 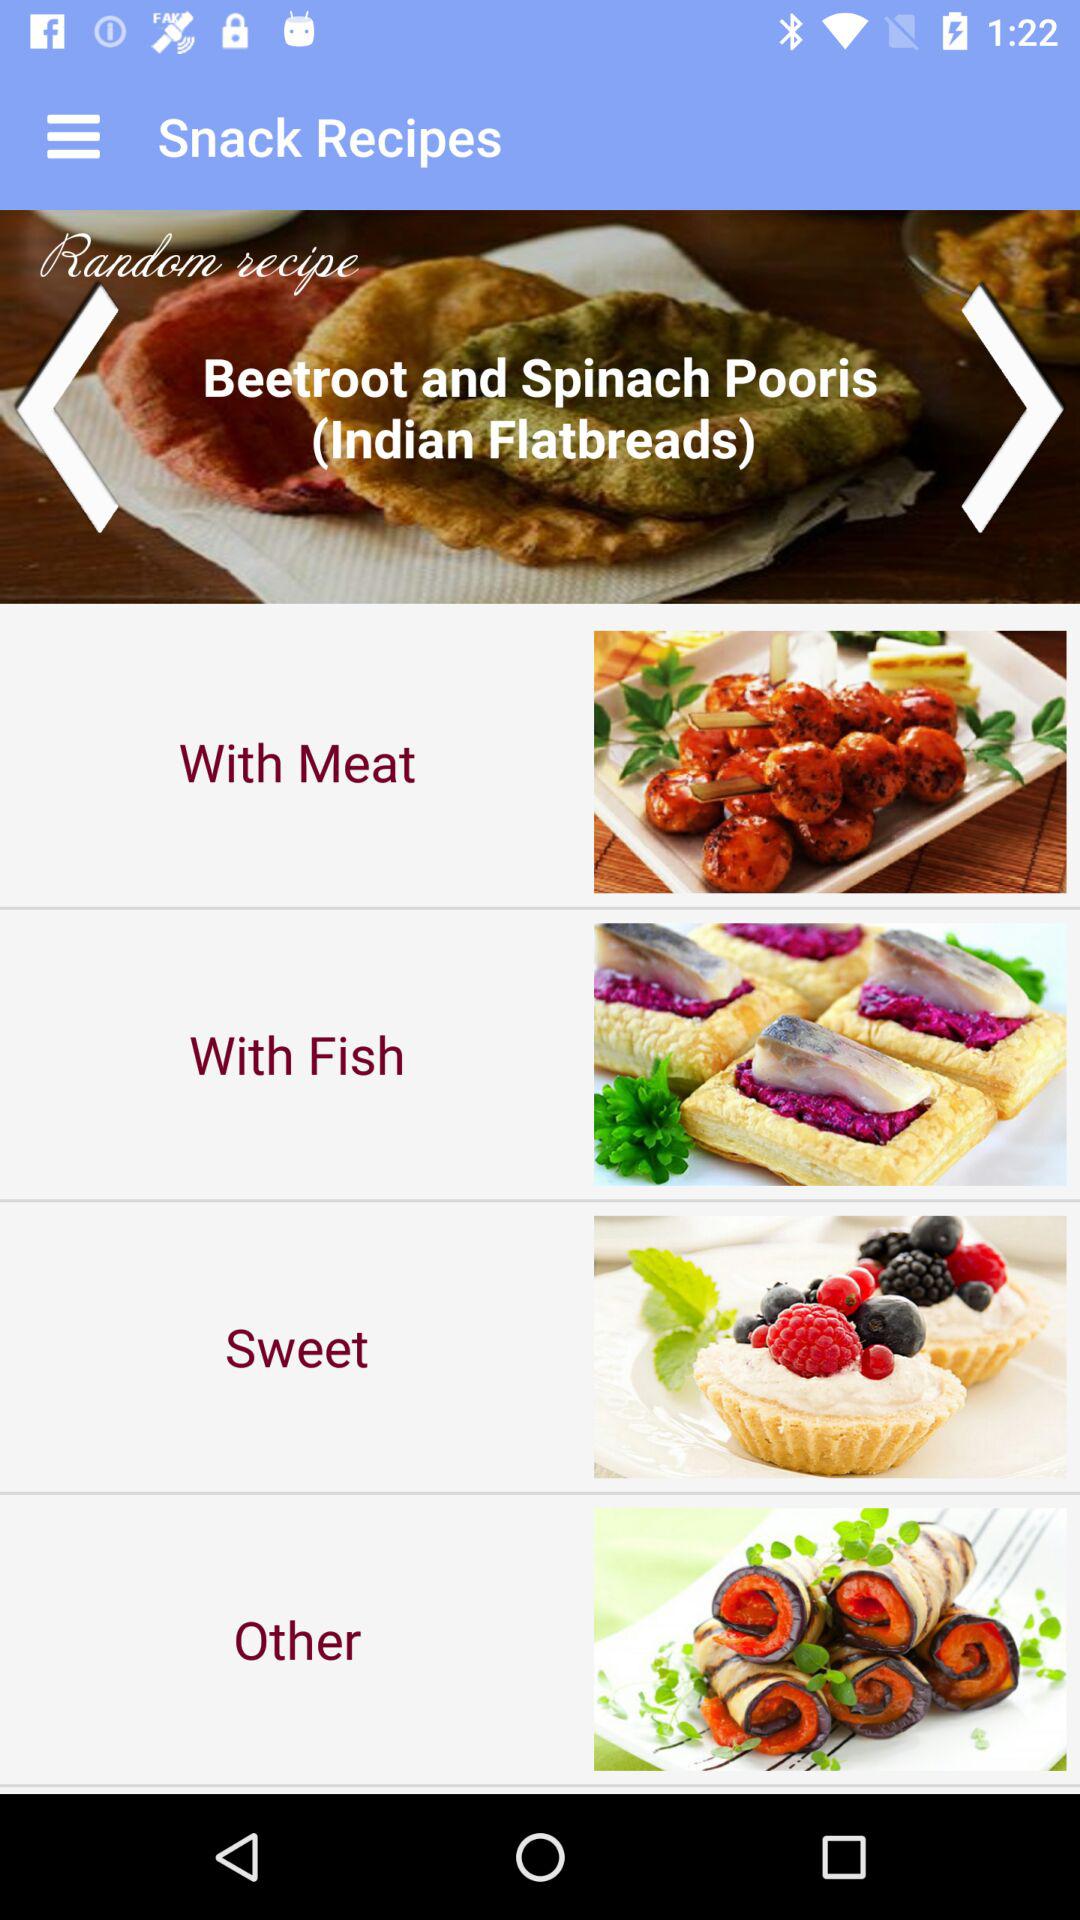 I want to click on open icon above the other, so click(x=297, y=1346).